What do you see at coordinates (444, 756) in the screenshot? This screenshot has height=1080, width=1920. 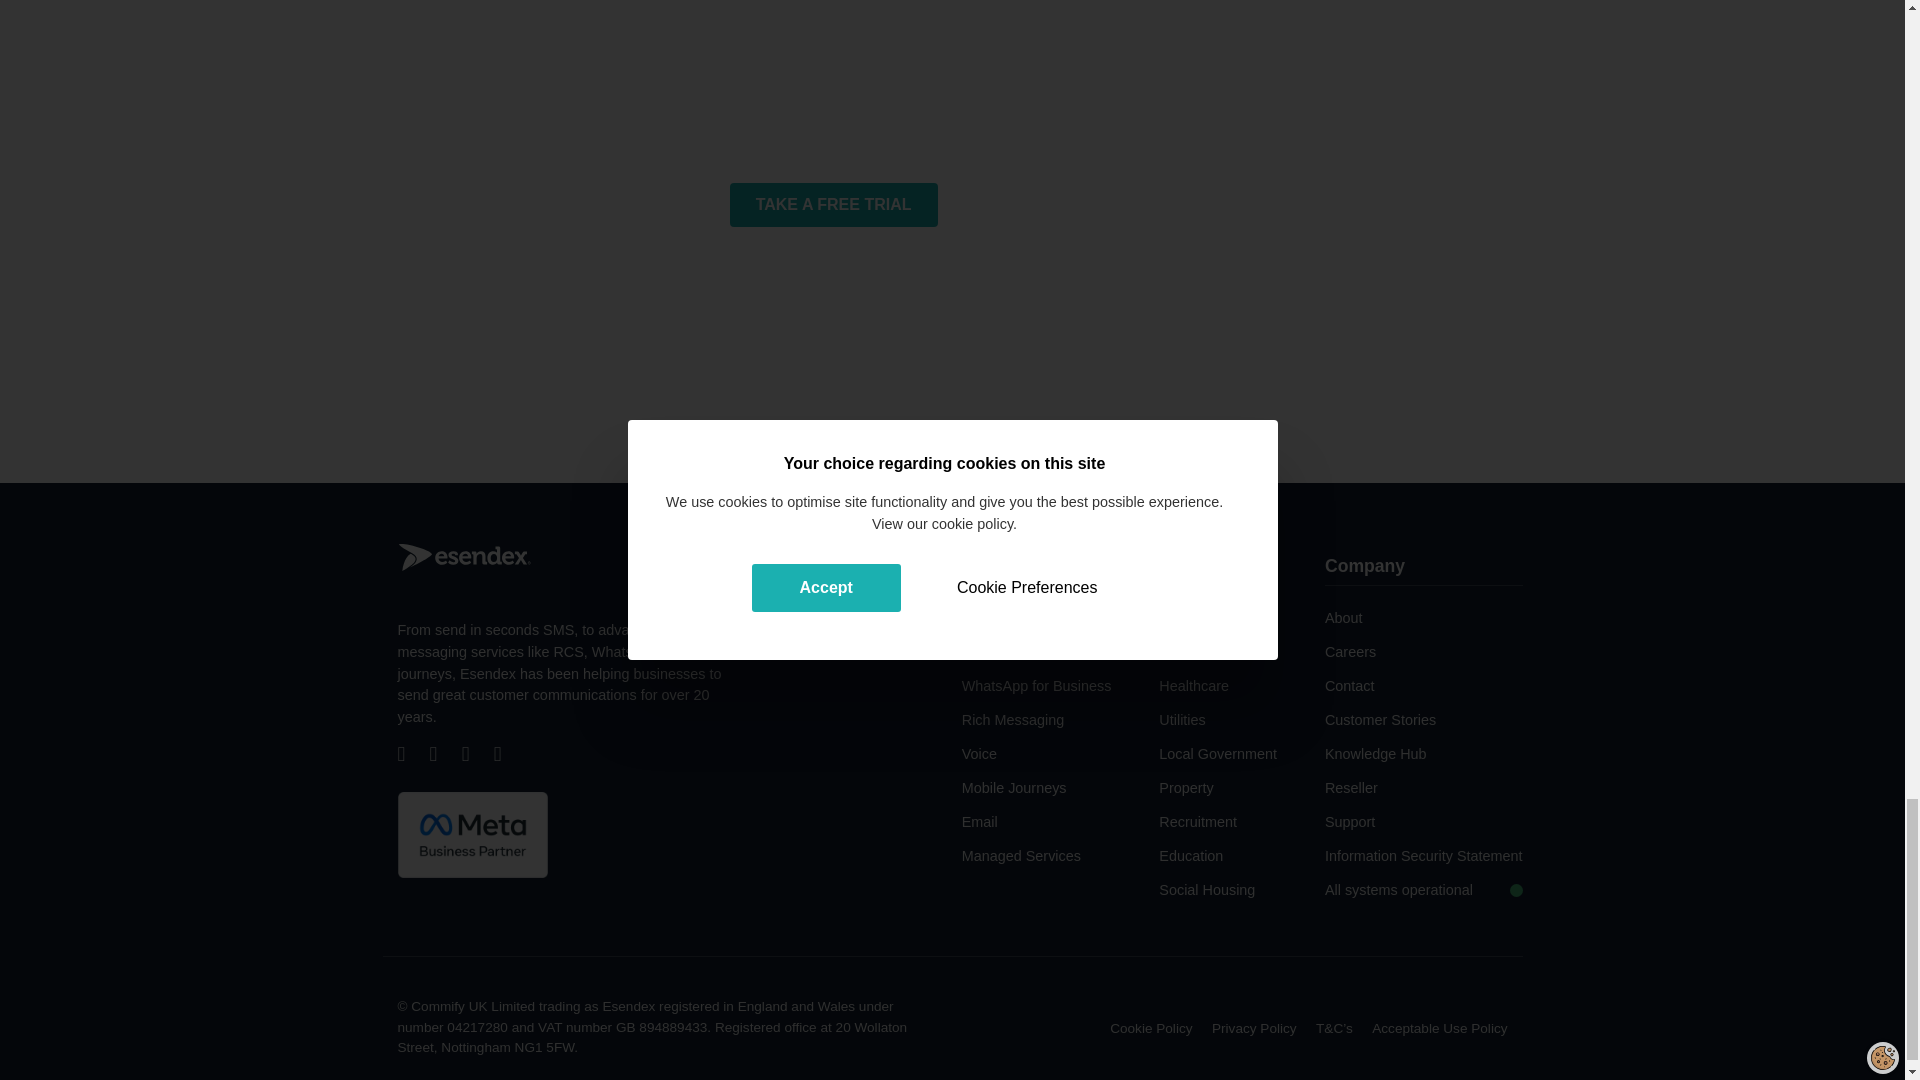 I see `Twitter` at bounding box center [444, 756].